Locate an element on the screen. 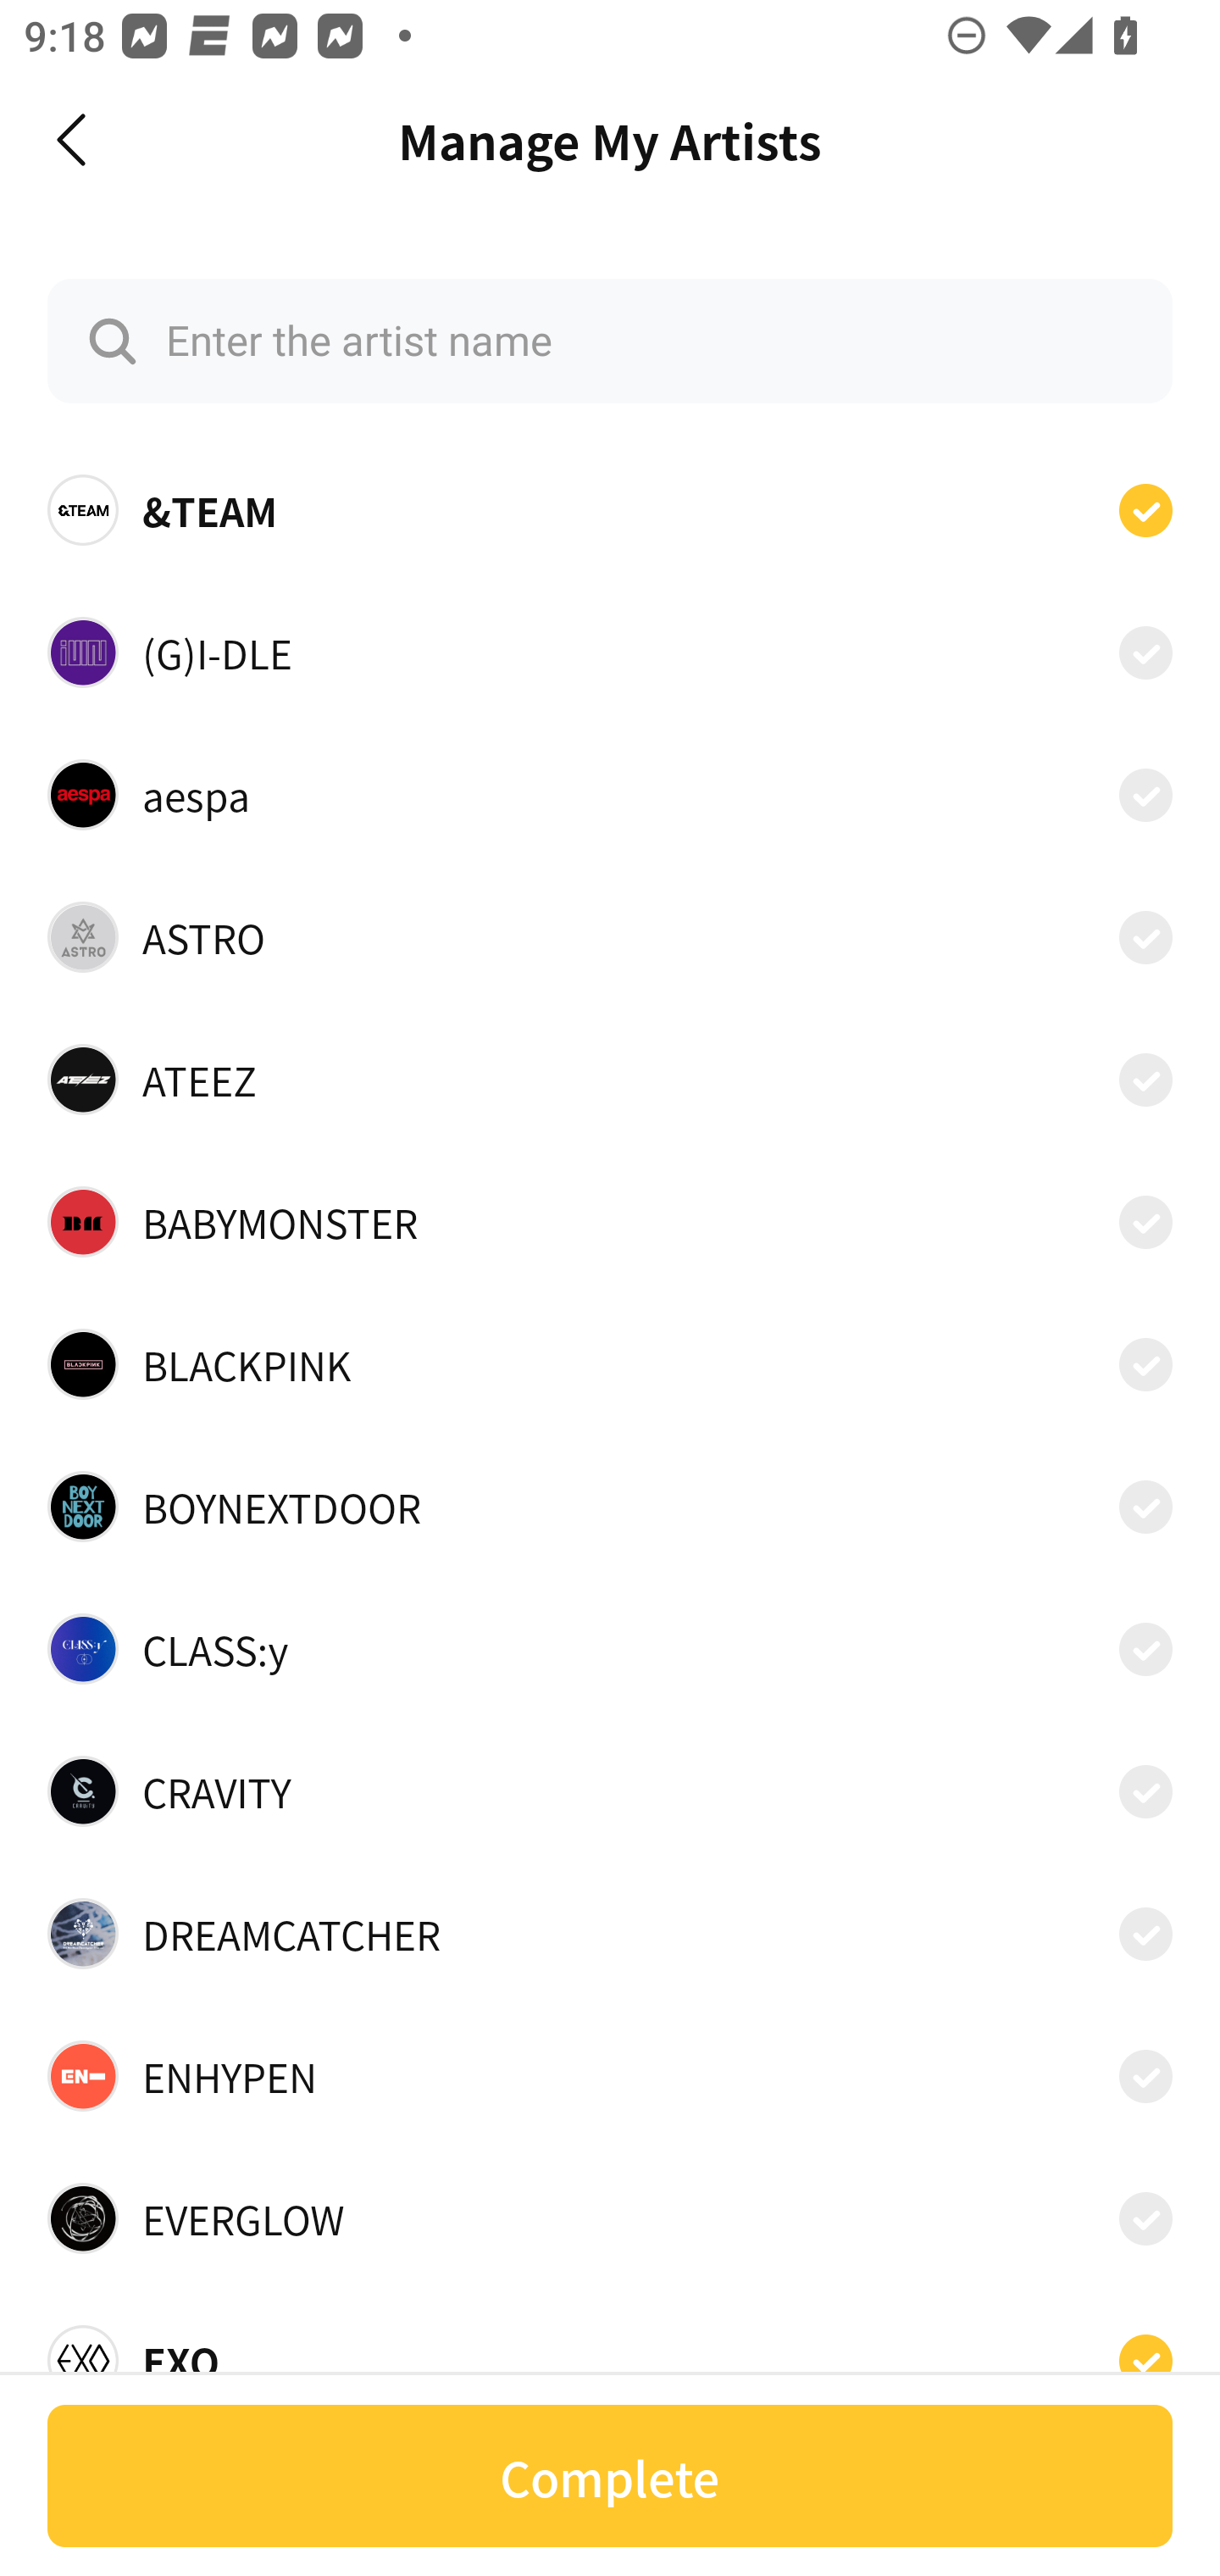 This screenshot has height=2576, width=1220. DREAMCATCHER is located at coordinates (610, 1933).